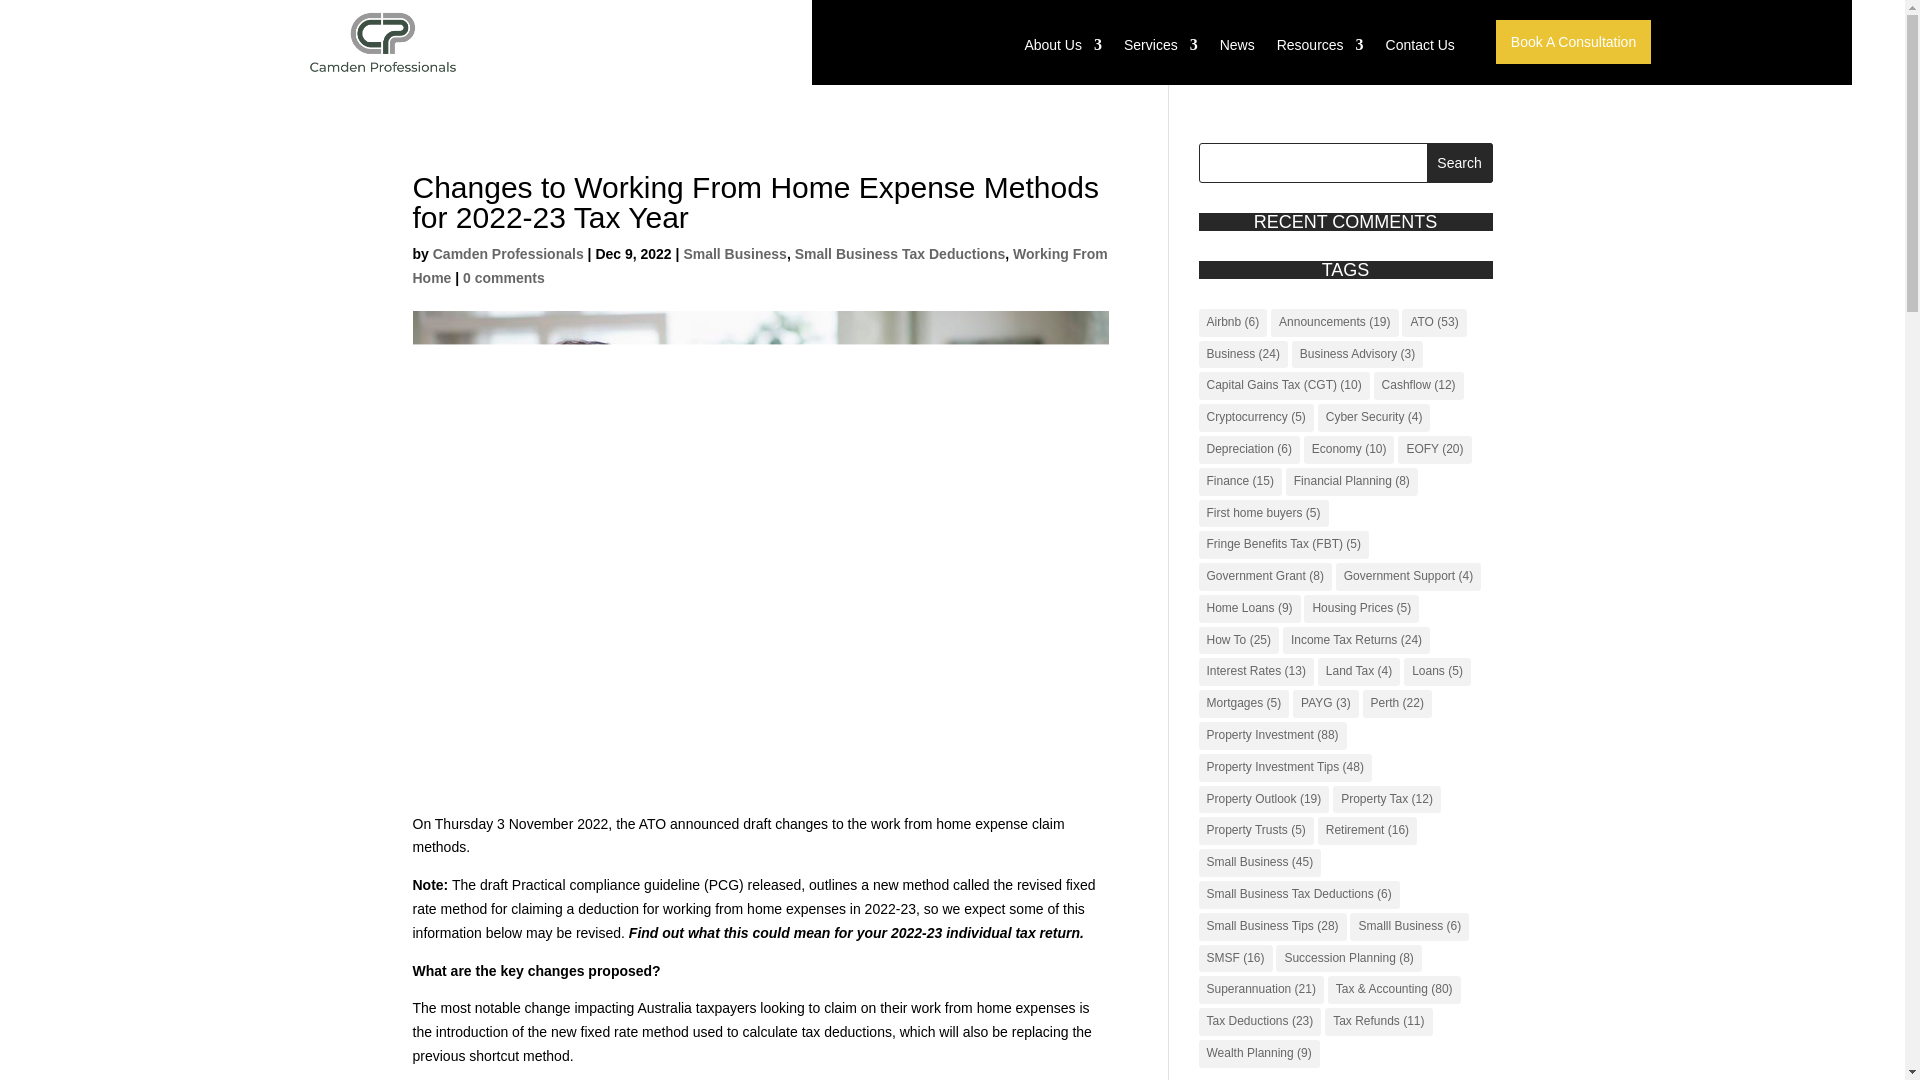  Describe the element at coordinates (1573, 42) in the screenshot. I see `Book A Consultation` at that location.